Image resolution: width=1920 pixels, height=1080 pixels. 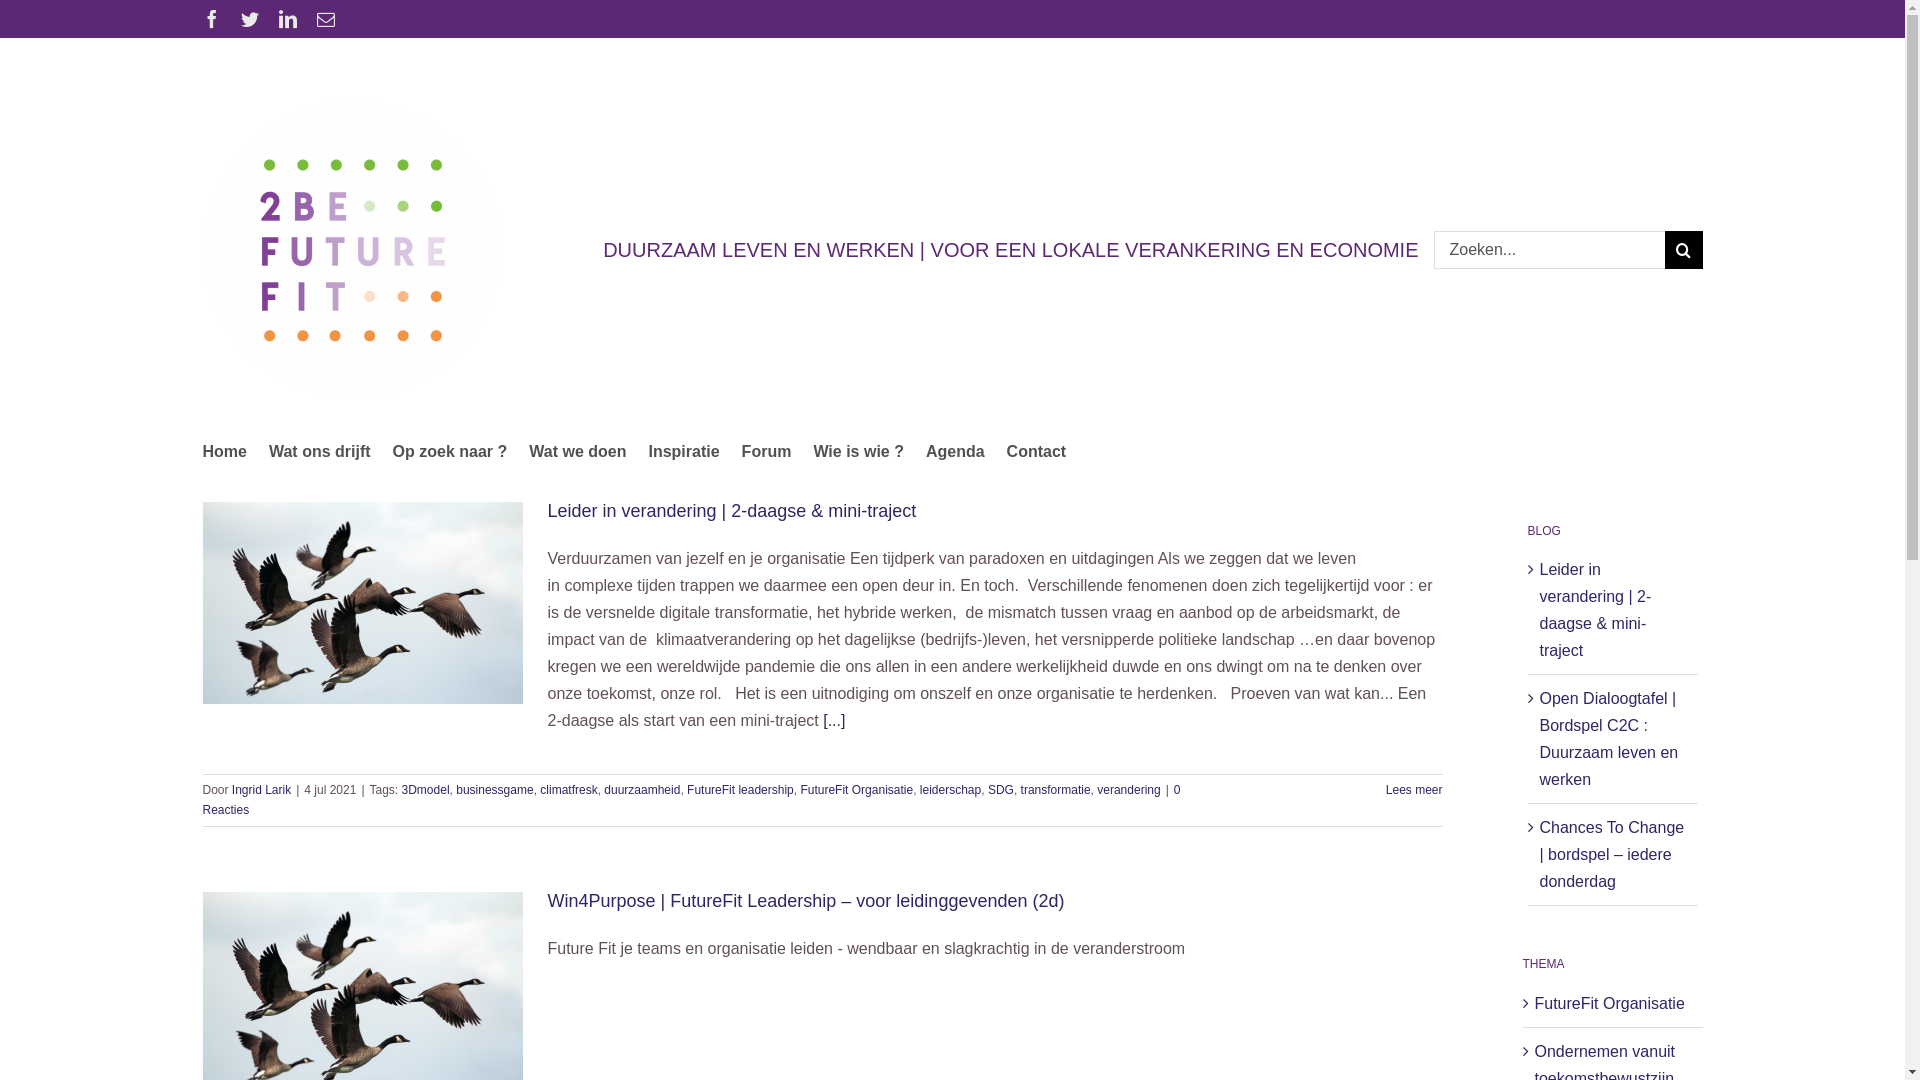 What do you see at coordinates (1414, 790) in the screenshot?
I see `Lees meer` at bounding box center [1414, 790].